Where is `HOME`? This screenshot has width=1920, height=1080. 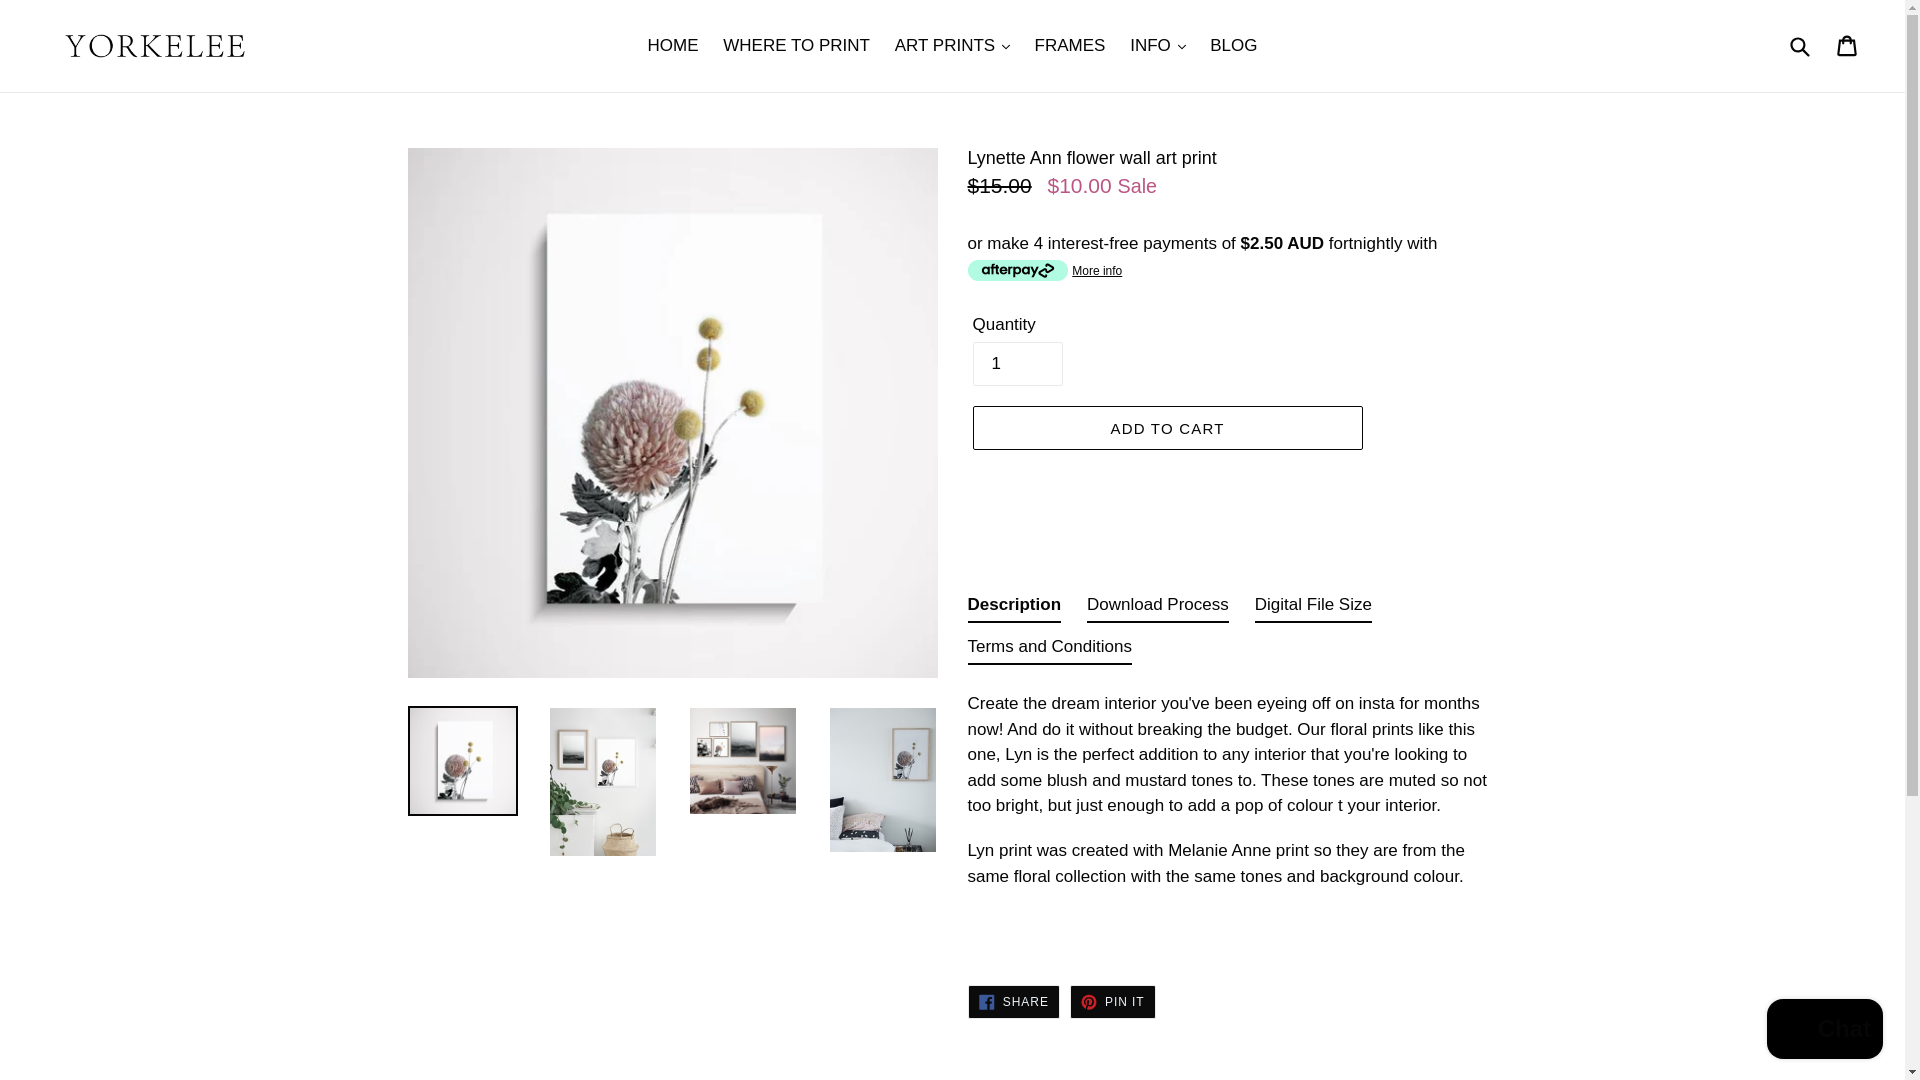
HOME is located at coordinates (672, 46).